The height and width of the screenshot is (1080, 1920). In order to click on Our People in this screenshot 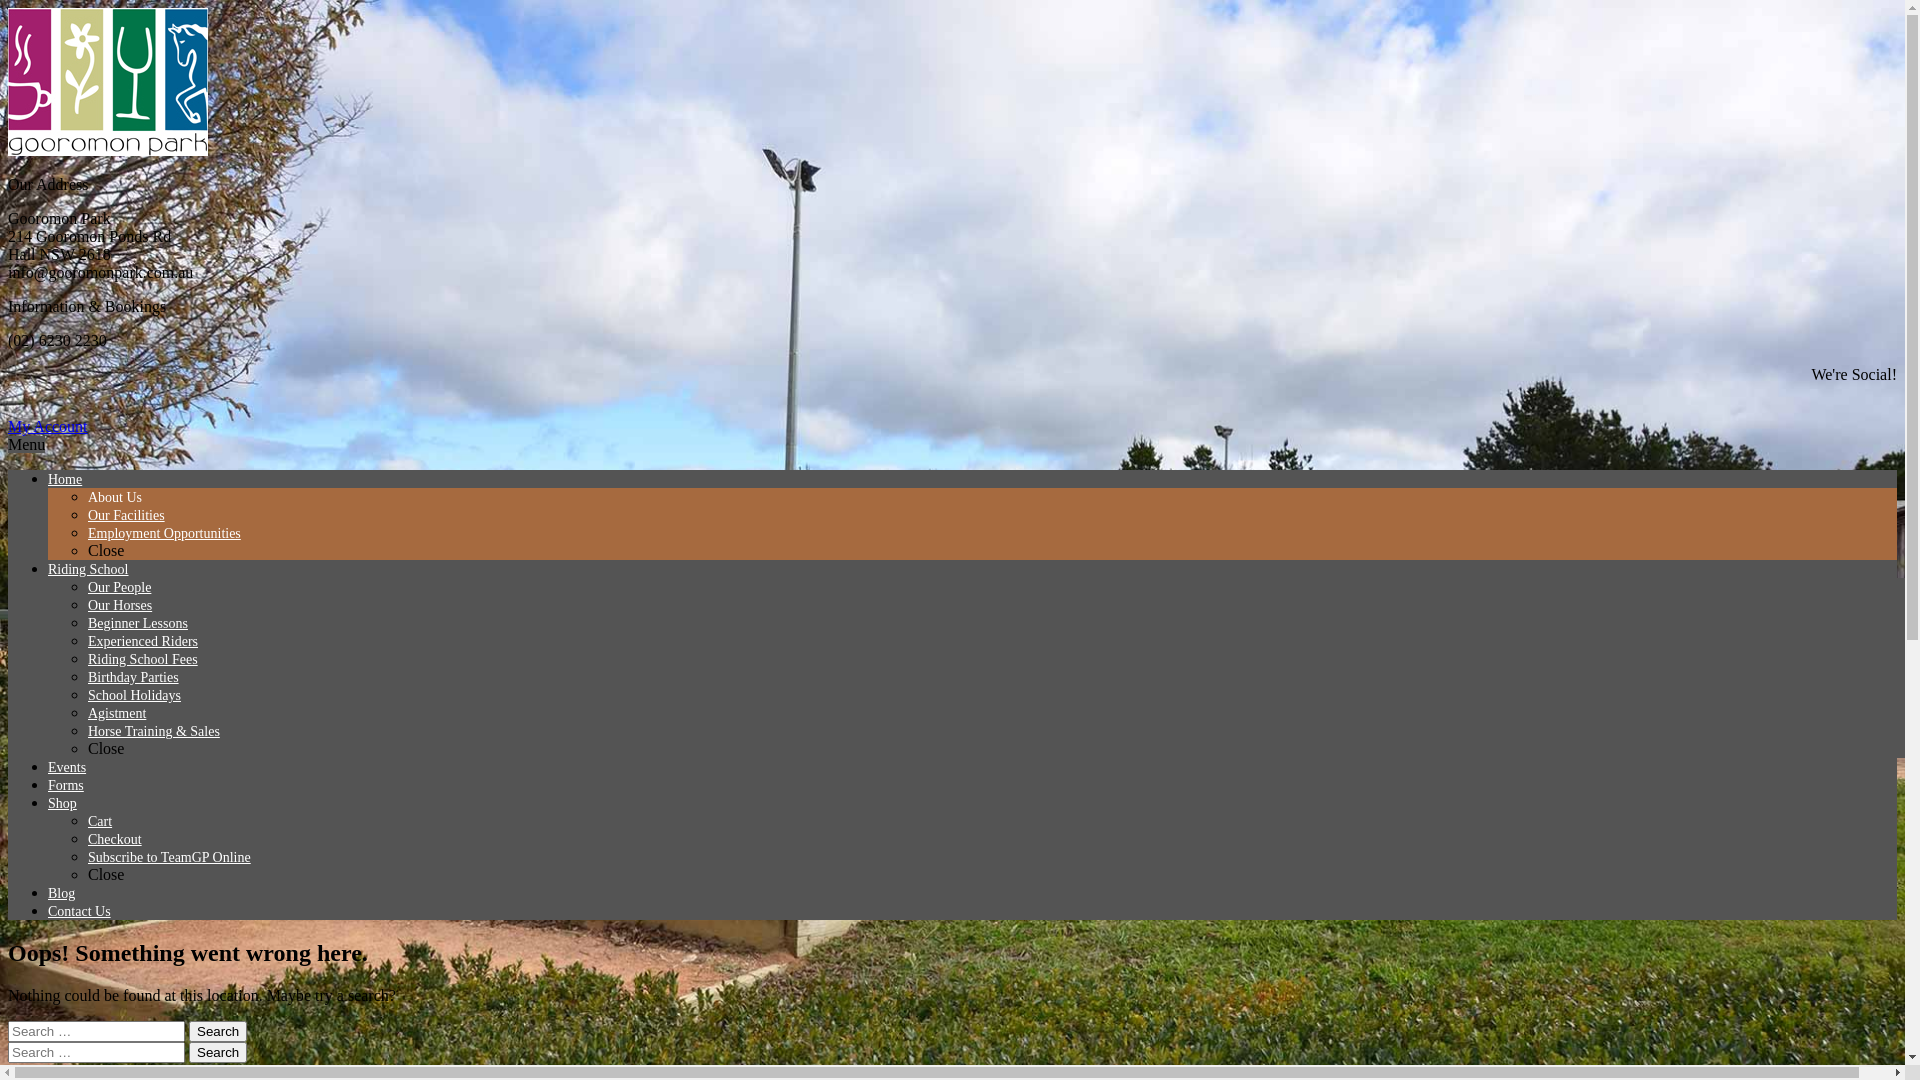, I will do `click(120, 588)`.